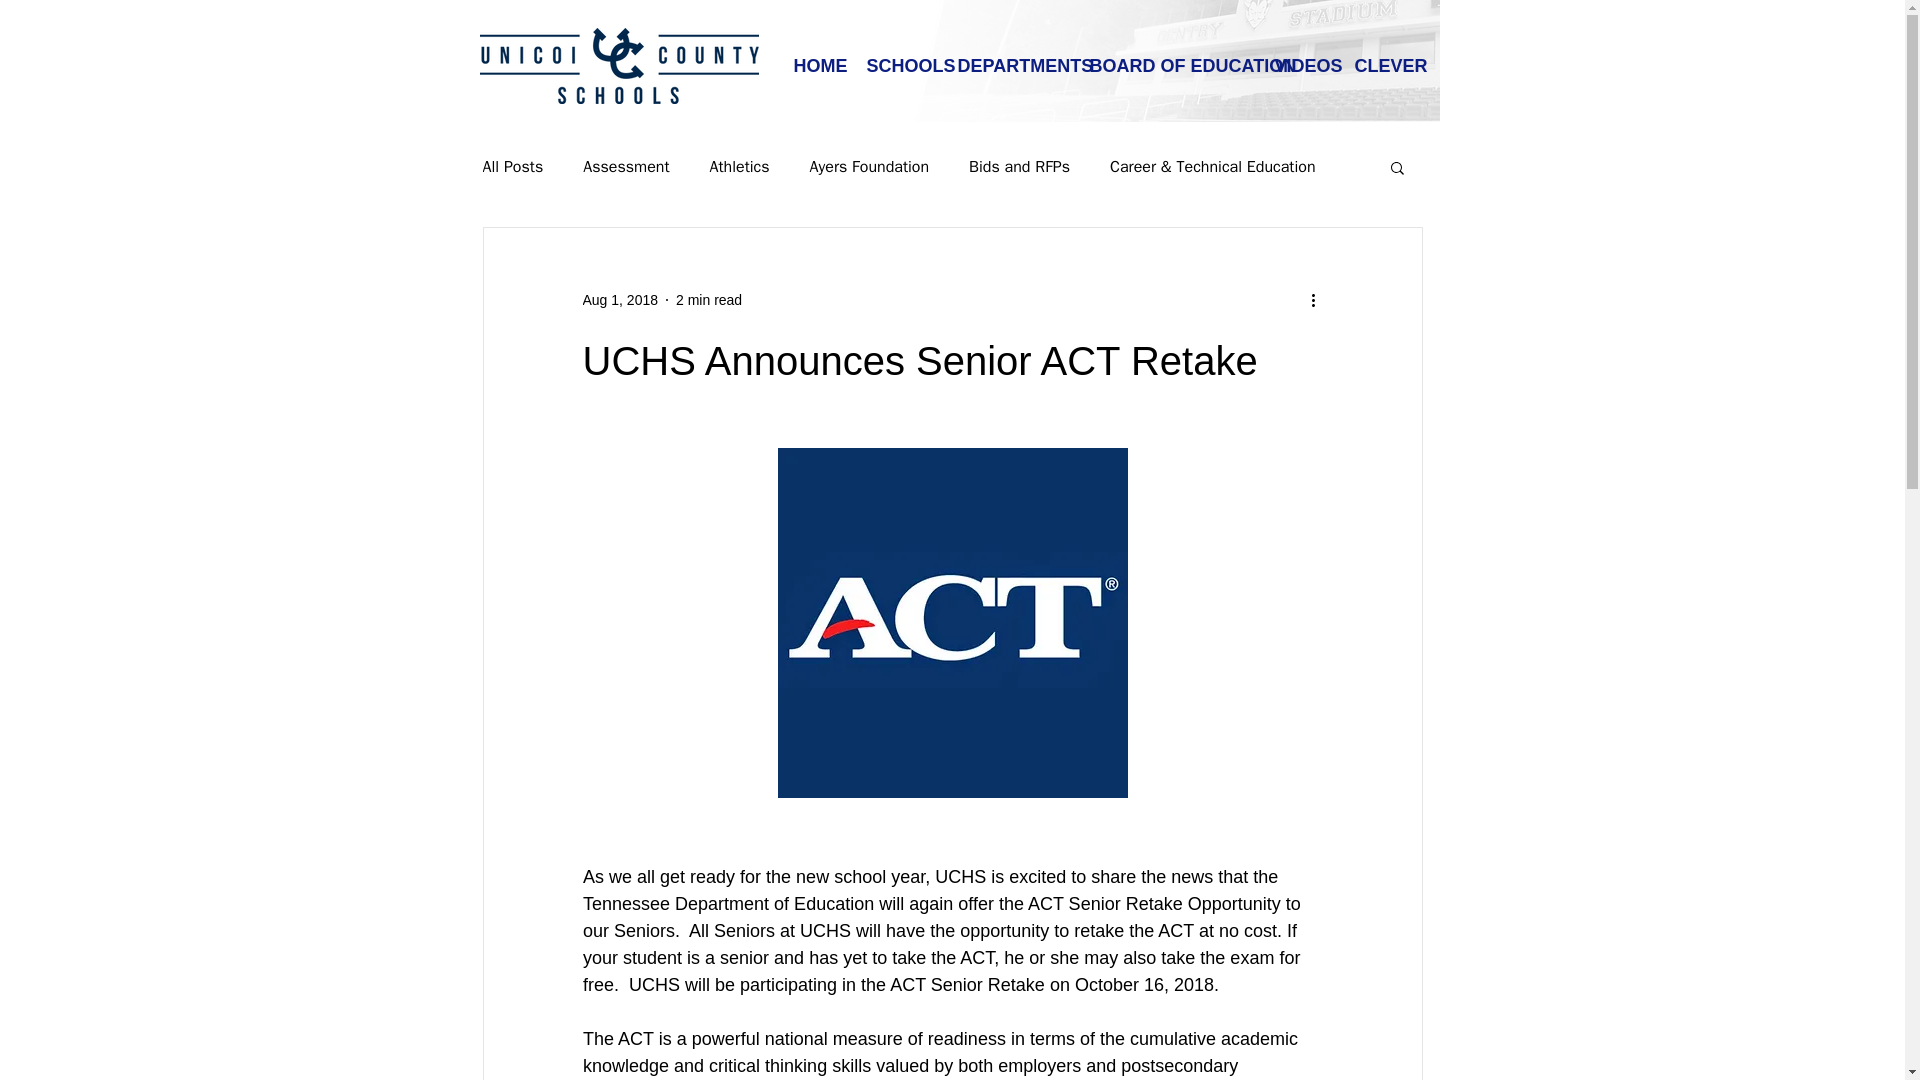  Describe the element at coordinates (897, 65) in the screenshot. I see `SCHOOLS` at that location.